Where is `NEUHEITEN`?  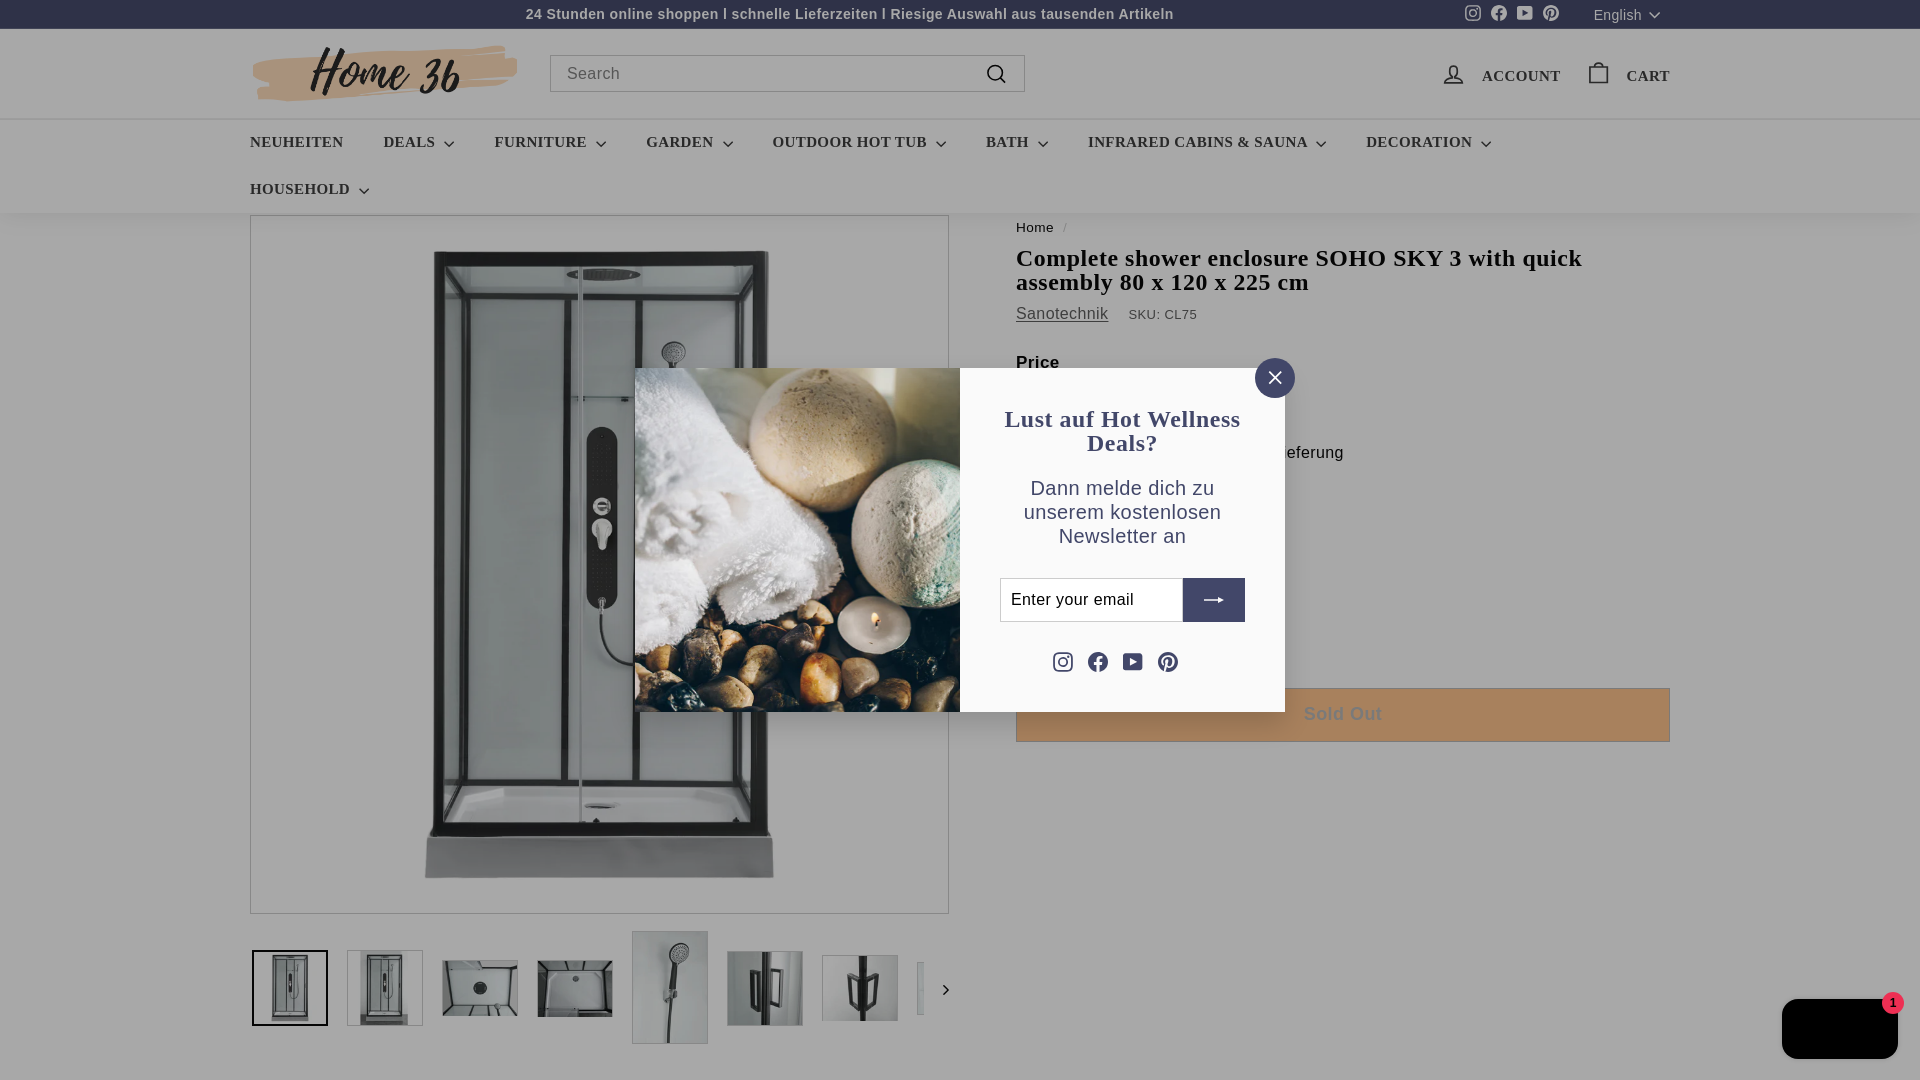 NEUHEITEN is located at coordinates (296, 142).